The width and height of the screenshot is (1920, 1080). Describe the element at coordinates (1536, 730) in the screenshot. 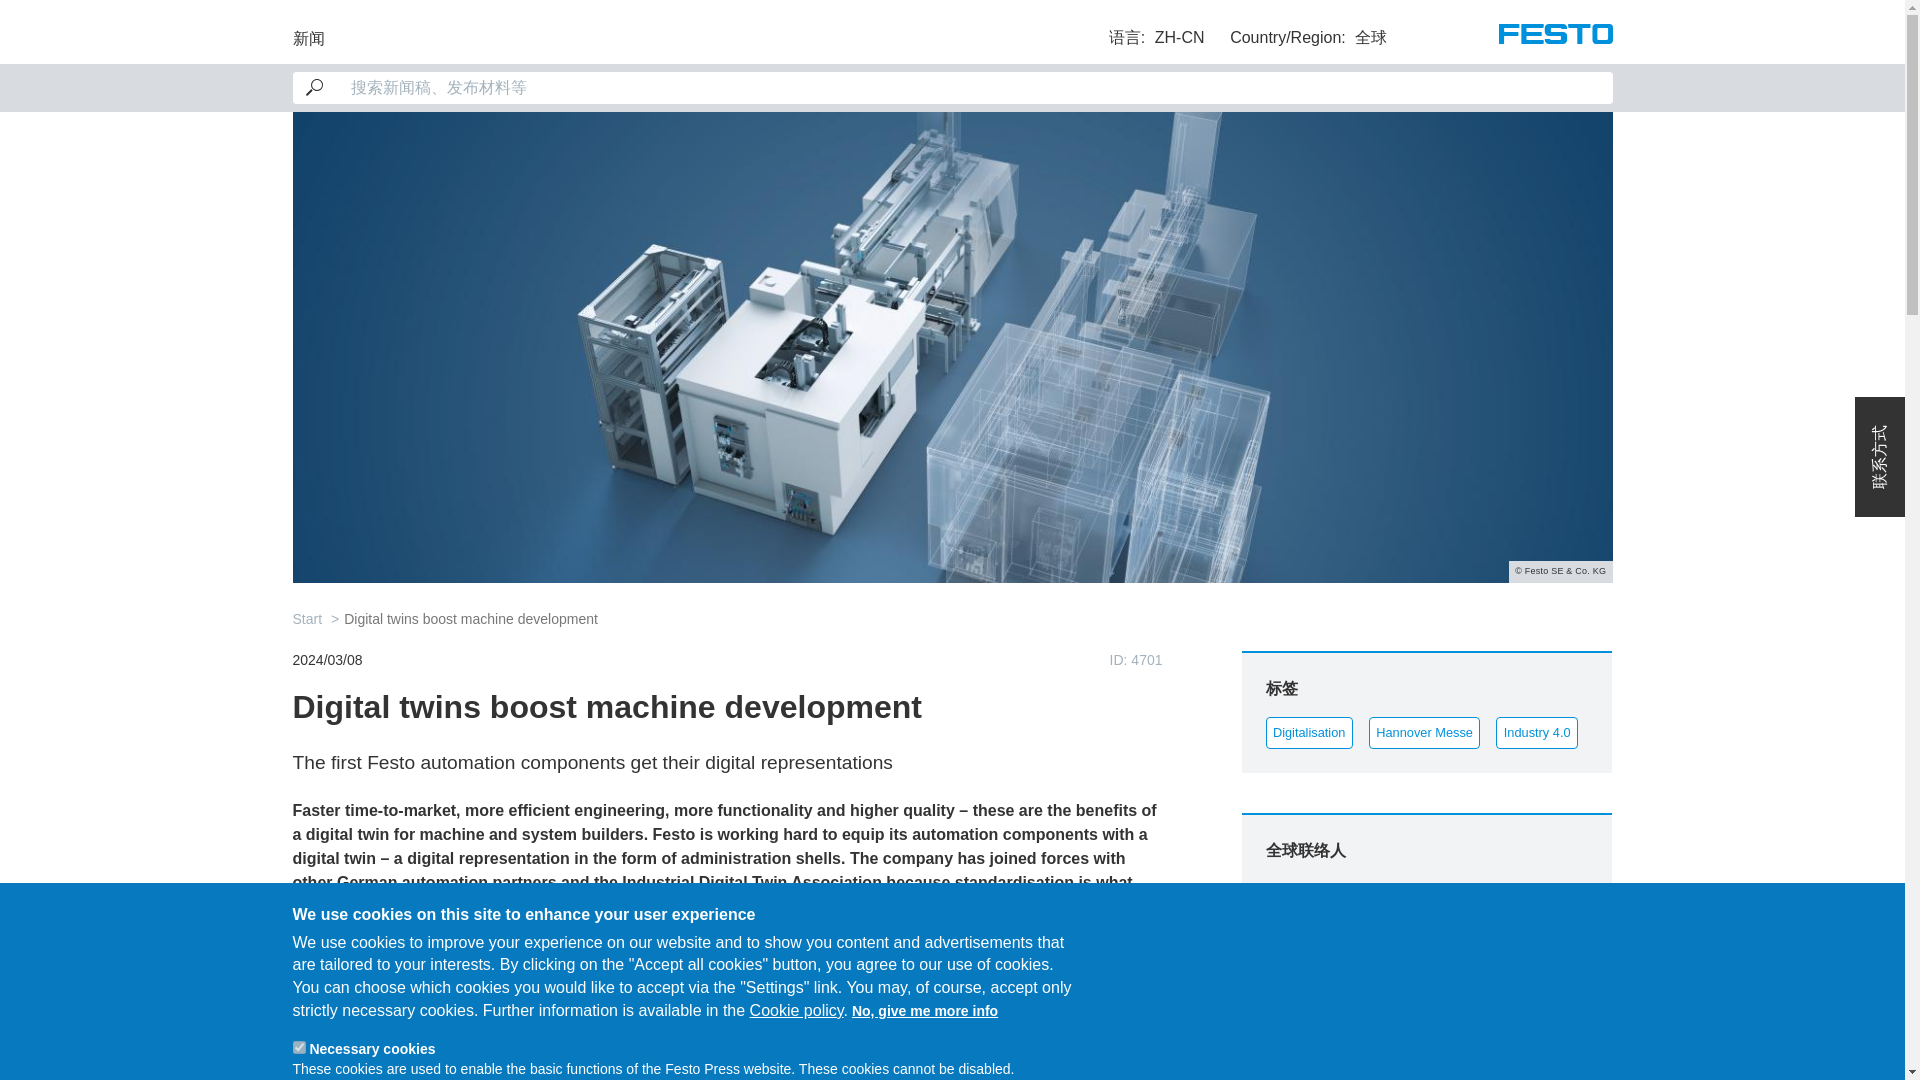

I see `Industry 4.0` at that location.